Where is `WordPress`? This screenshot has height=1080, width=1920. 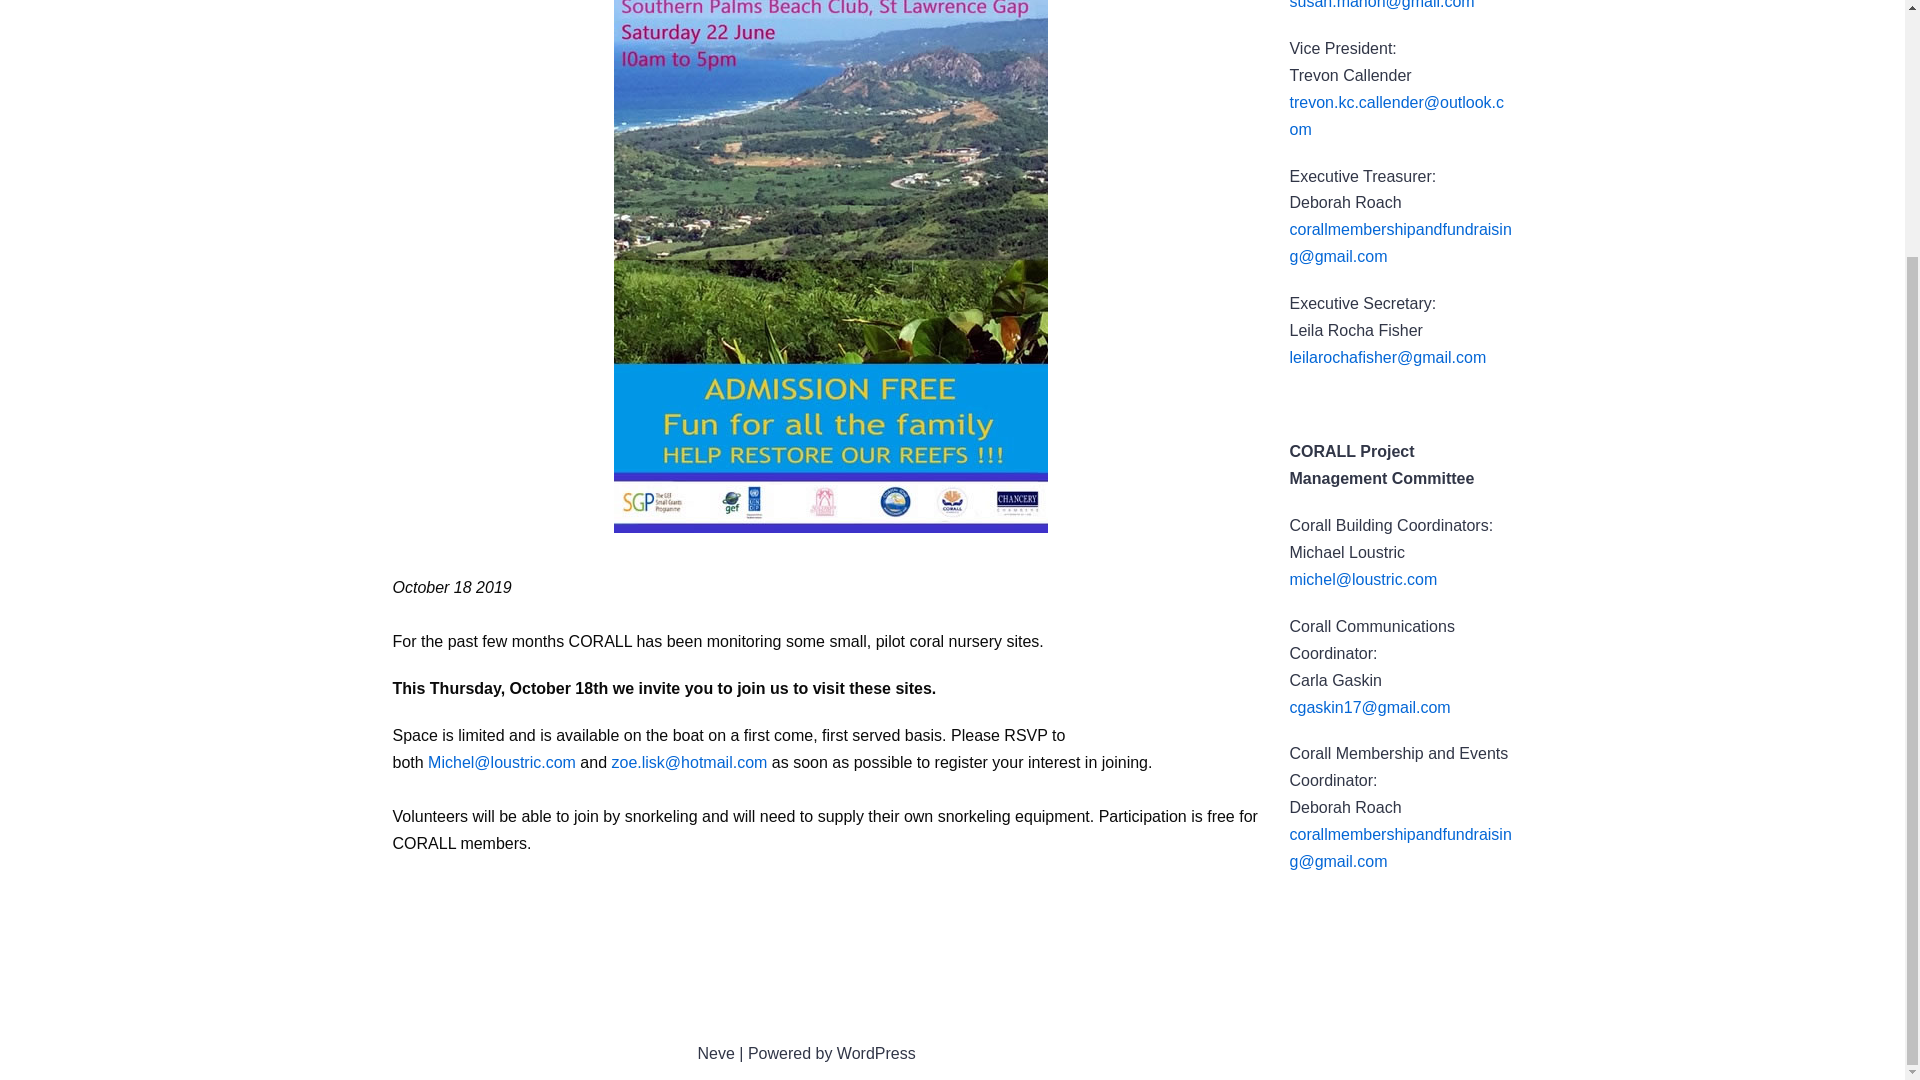 WordPress is located at coordinates (876, 1053).